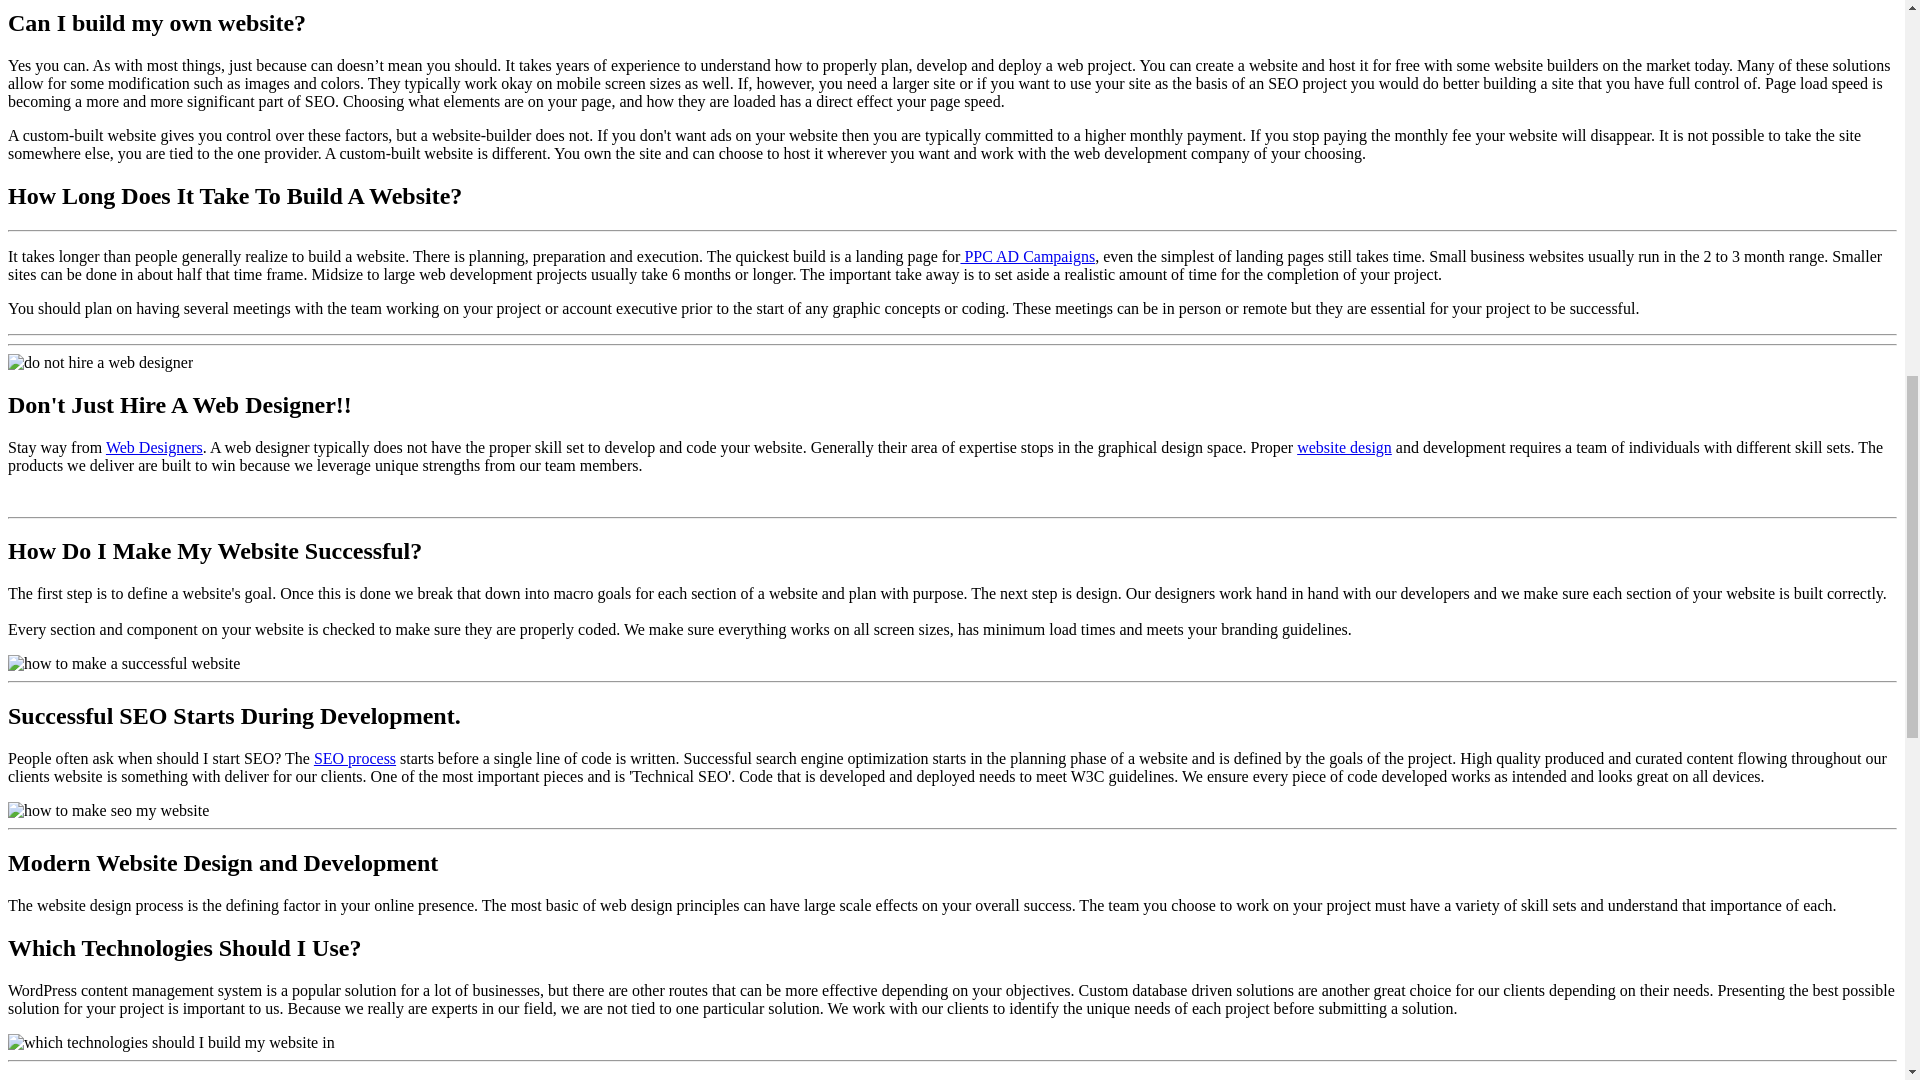 The height and width of the screenshot is (1080, 1920). Describe the element at coordinates (154, 446) in the screenshot. I see `Web Designers` at that location.